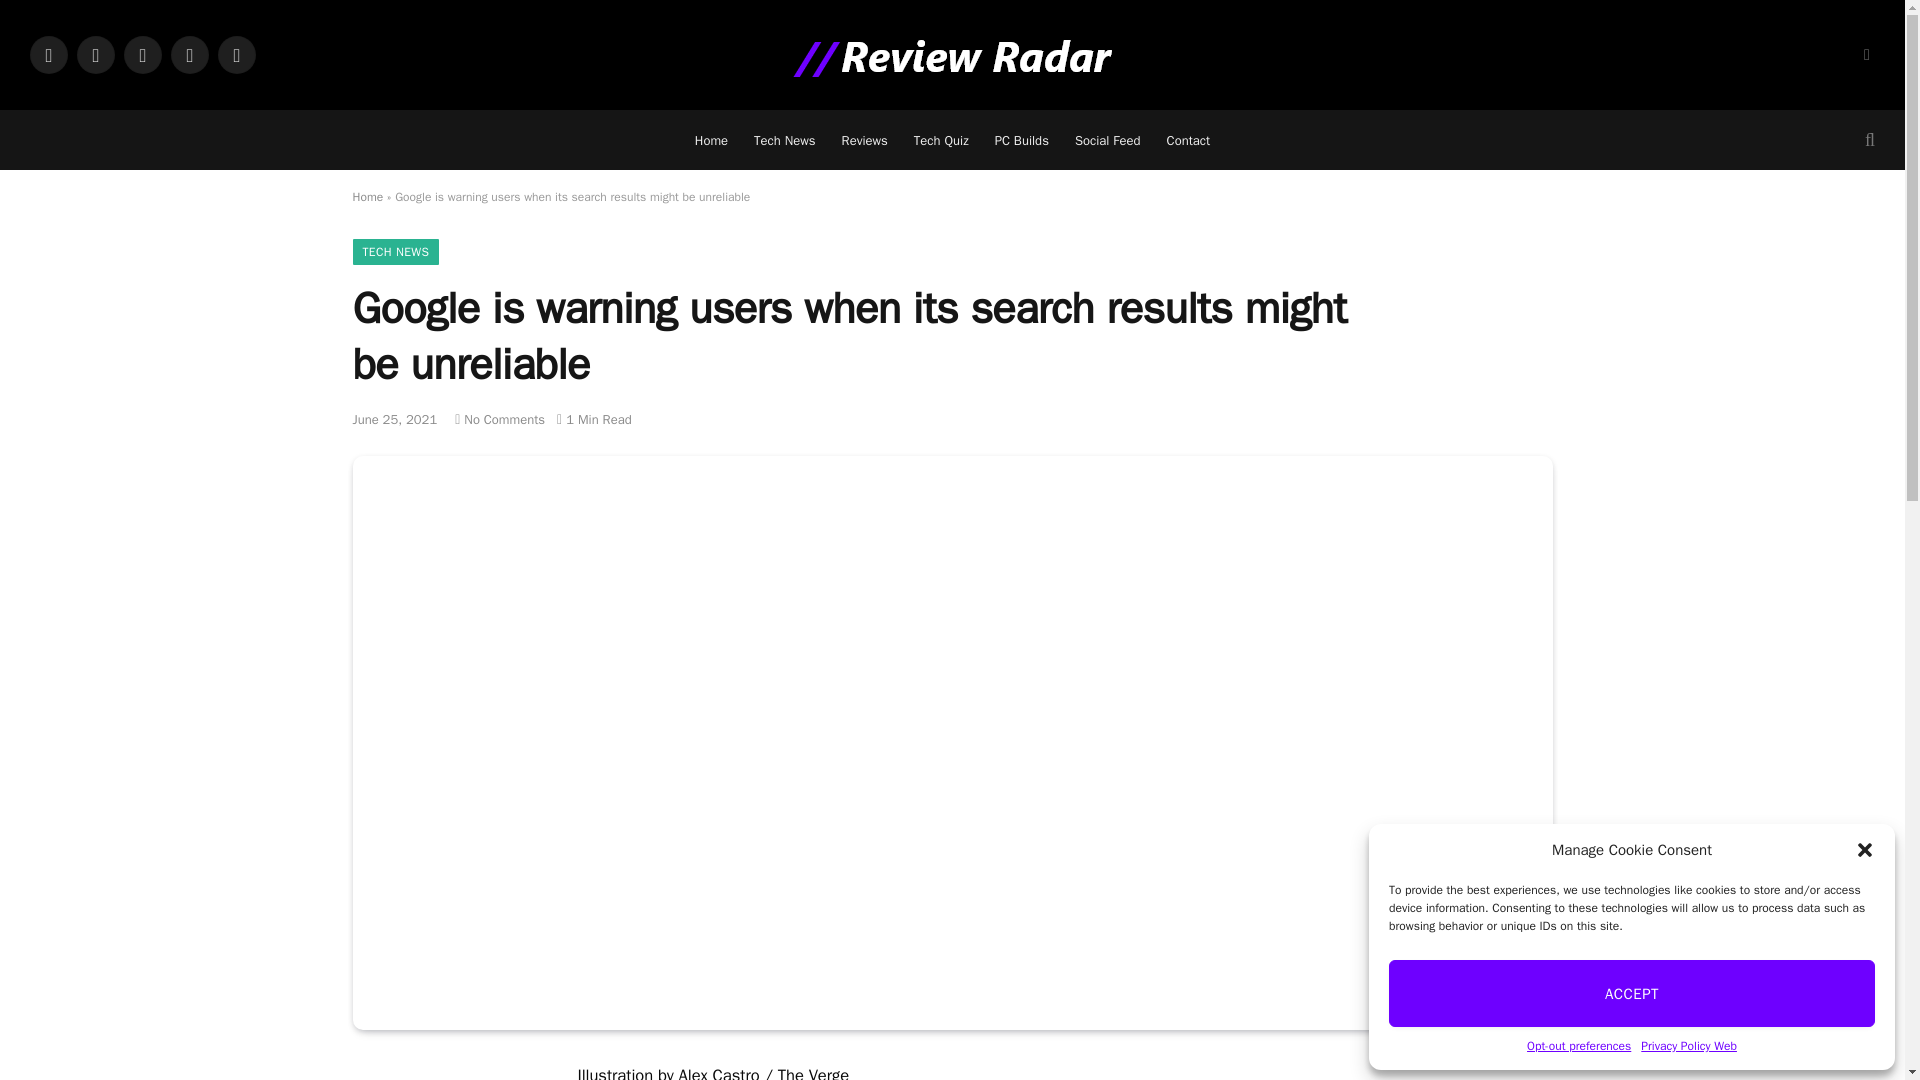 This screenshot has width=1920, height=1080. Describe the element at coordinates (1864, 54) in the screenshot. I see `Switch to Dark Design - easier on eyes.` at that location.